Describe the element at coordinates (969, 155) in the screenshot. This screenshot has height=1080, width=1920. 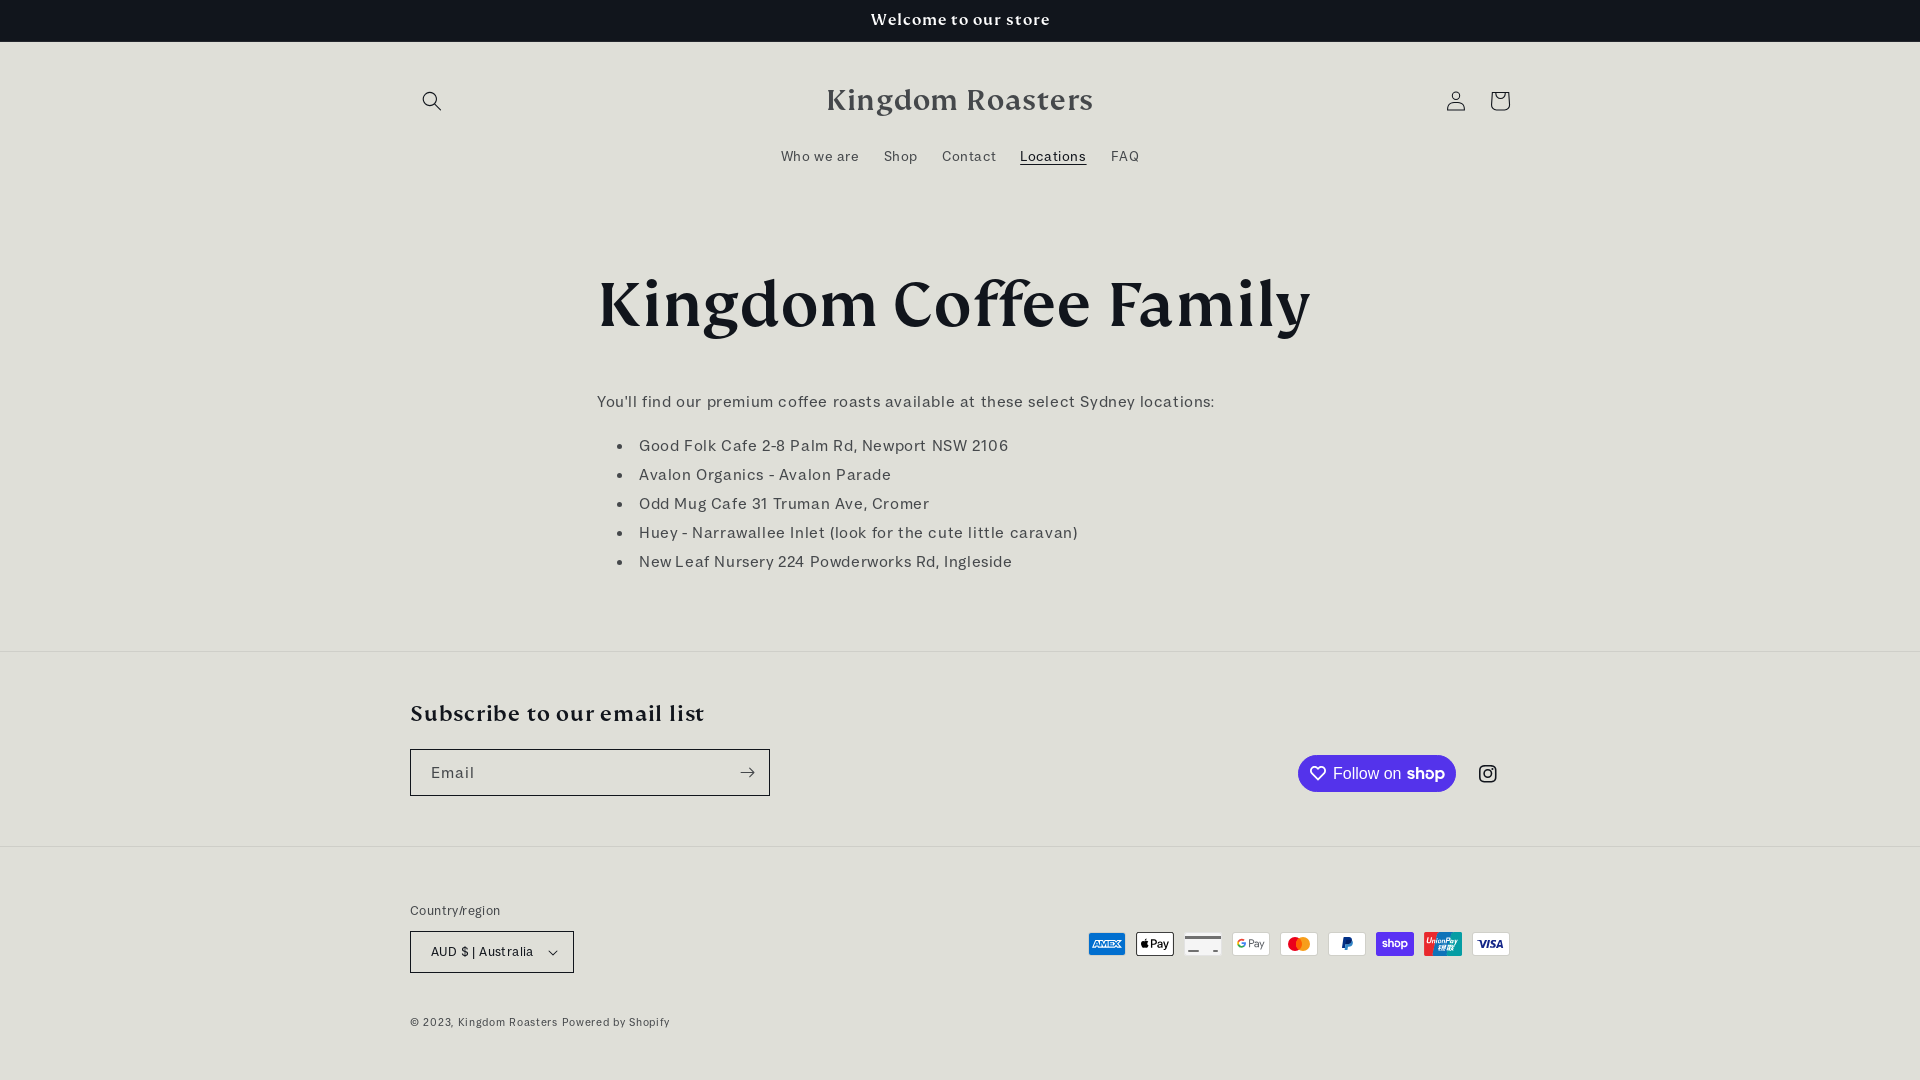
I see `Contact` at that location.